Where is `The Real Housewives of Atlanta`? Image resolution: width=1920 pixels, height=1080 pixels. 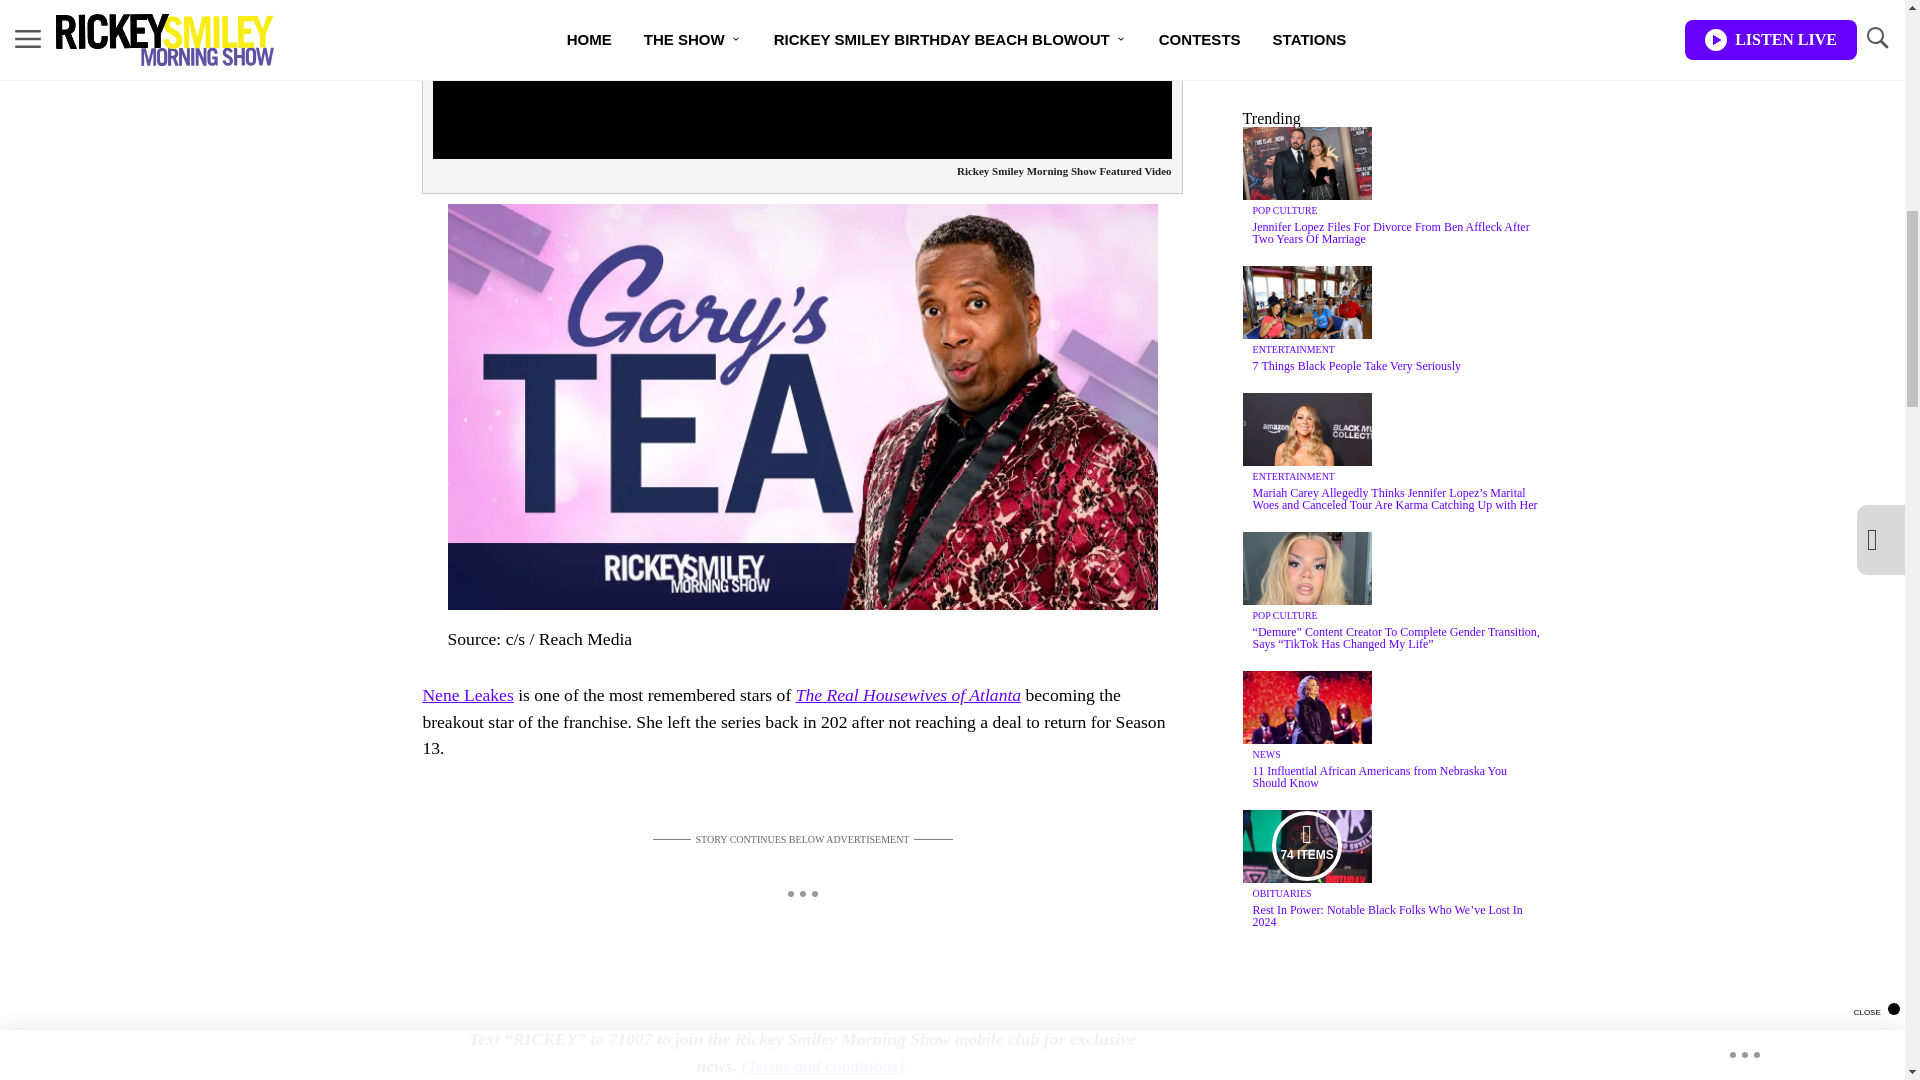
The Real Housewives of Atlanta is located at coordinates (908, 694).